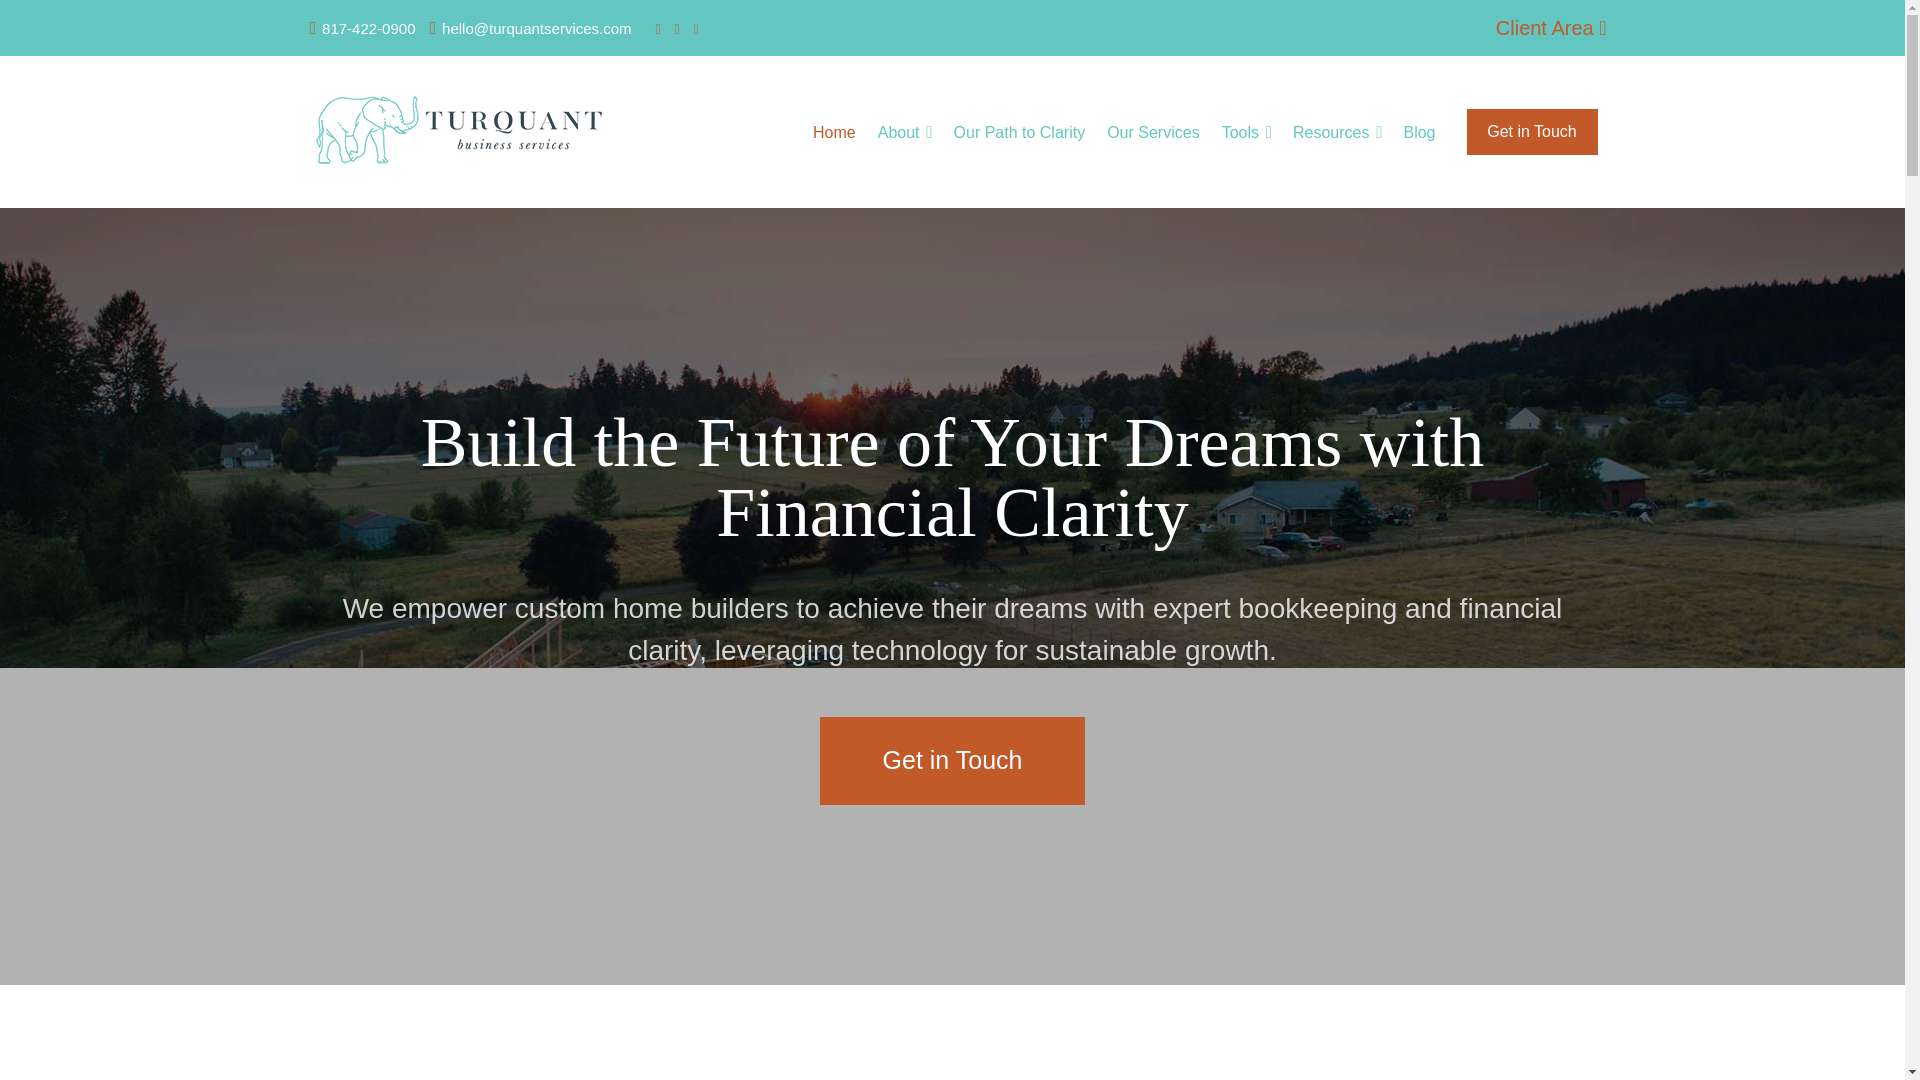 Image resolution: width=1920 pixels, height=1080 pixels. Describe the element at coordinates (1532, 132) in the screenshot. I see `Get in Touch` at that location.